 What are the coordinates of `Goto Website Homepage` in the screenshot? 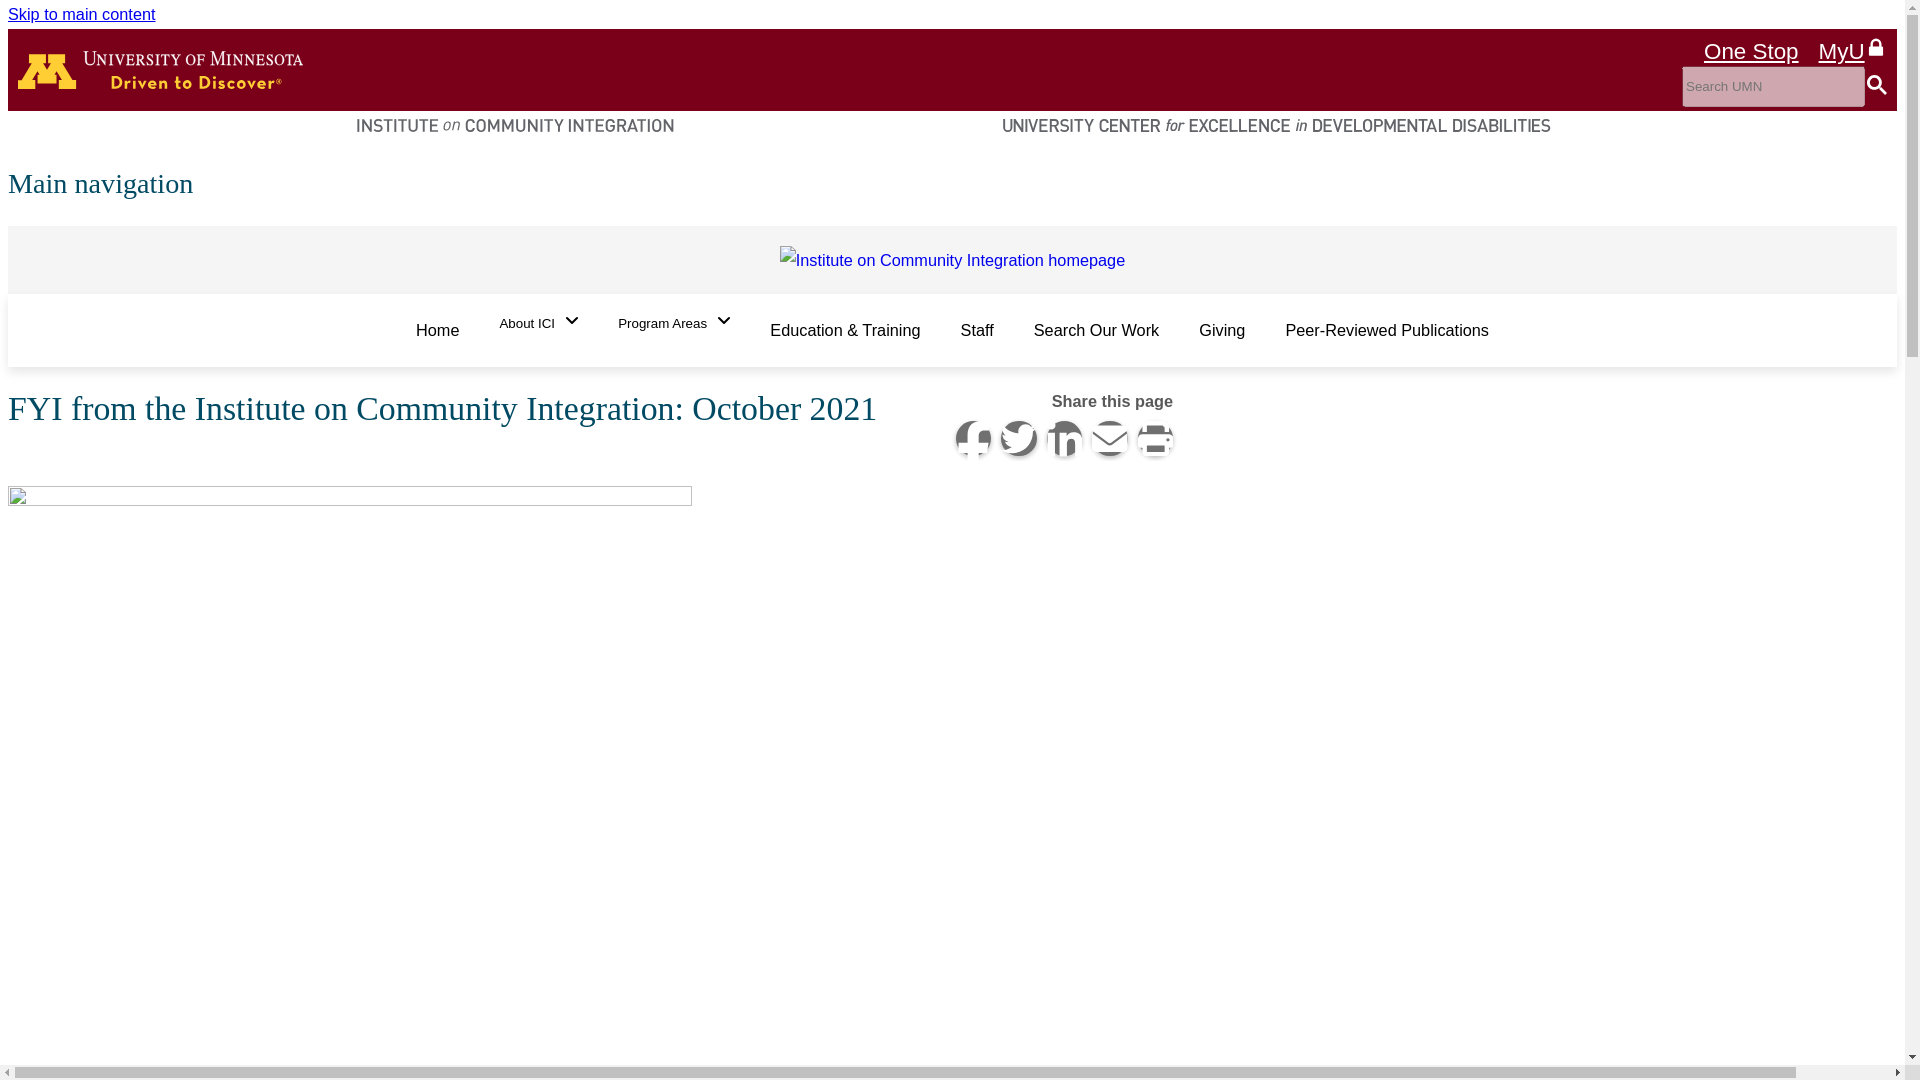 It's located at (952, 259).